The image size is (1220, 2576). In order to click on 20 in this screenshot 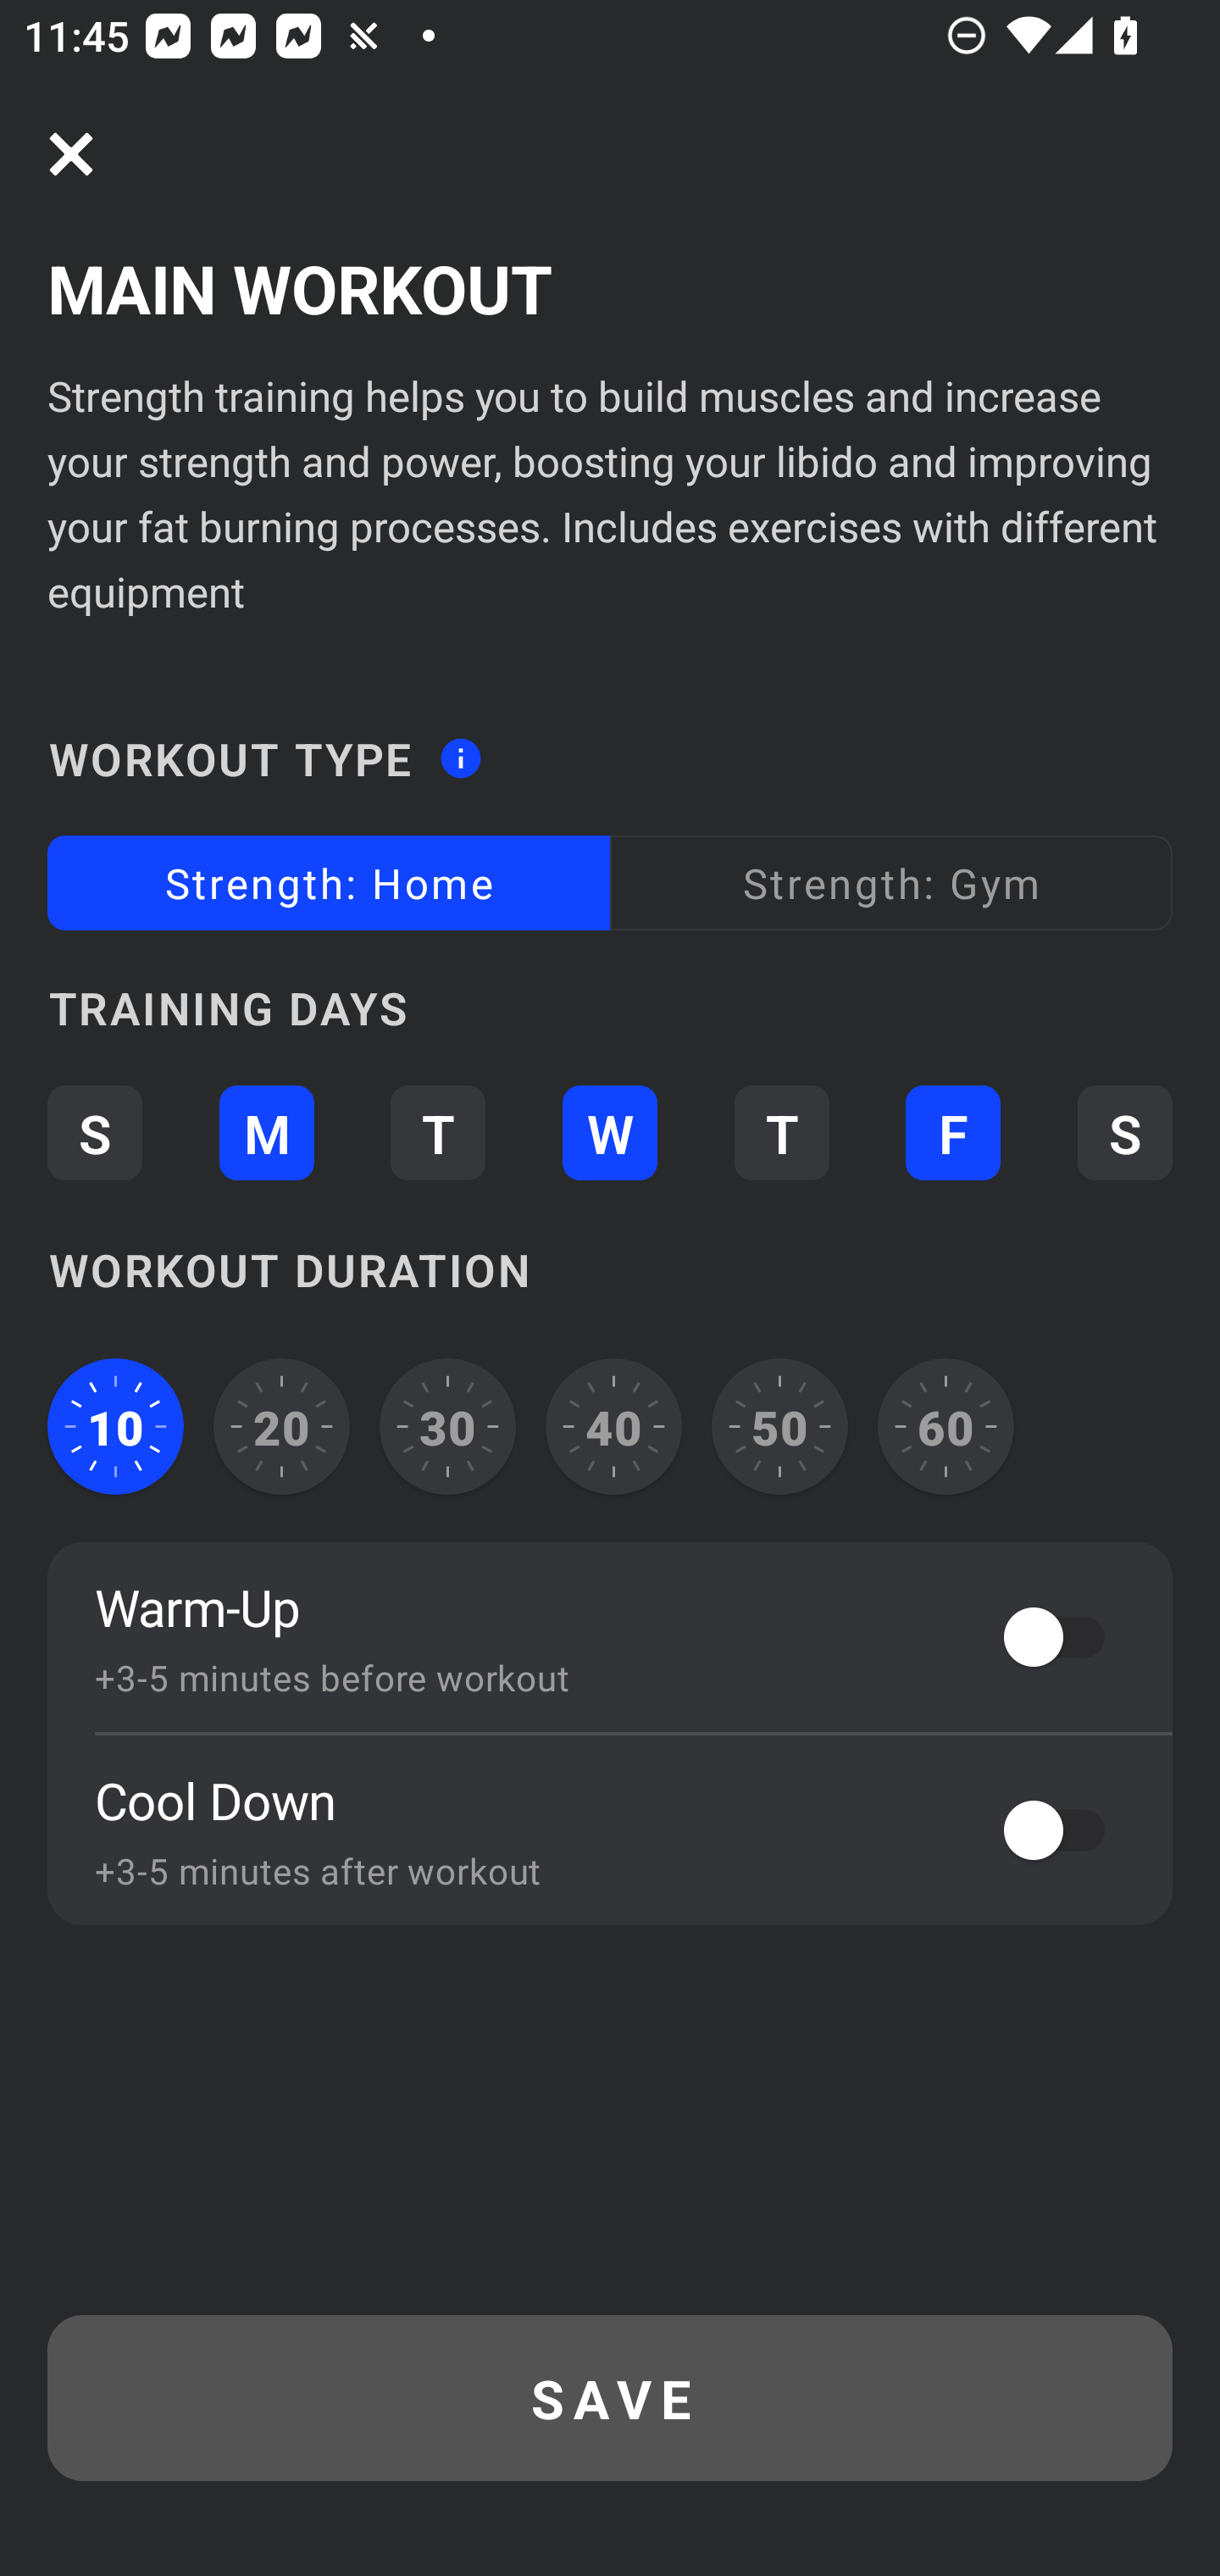, I will do `click(282, 1427)`.